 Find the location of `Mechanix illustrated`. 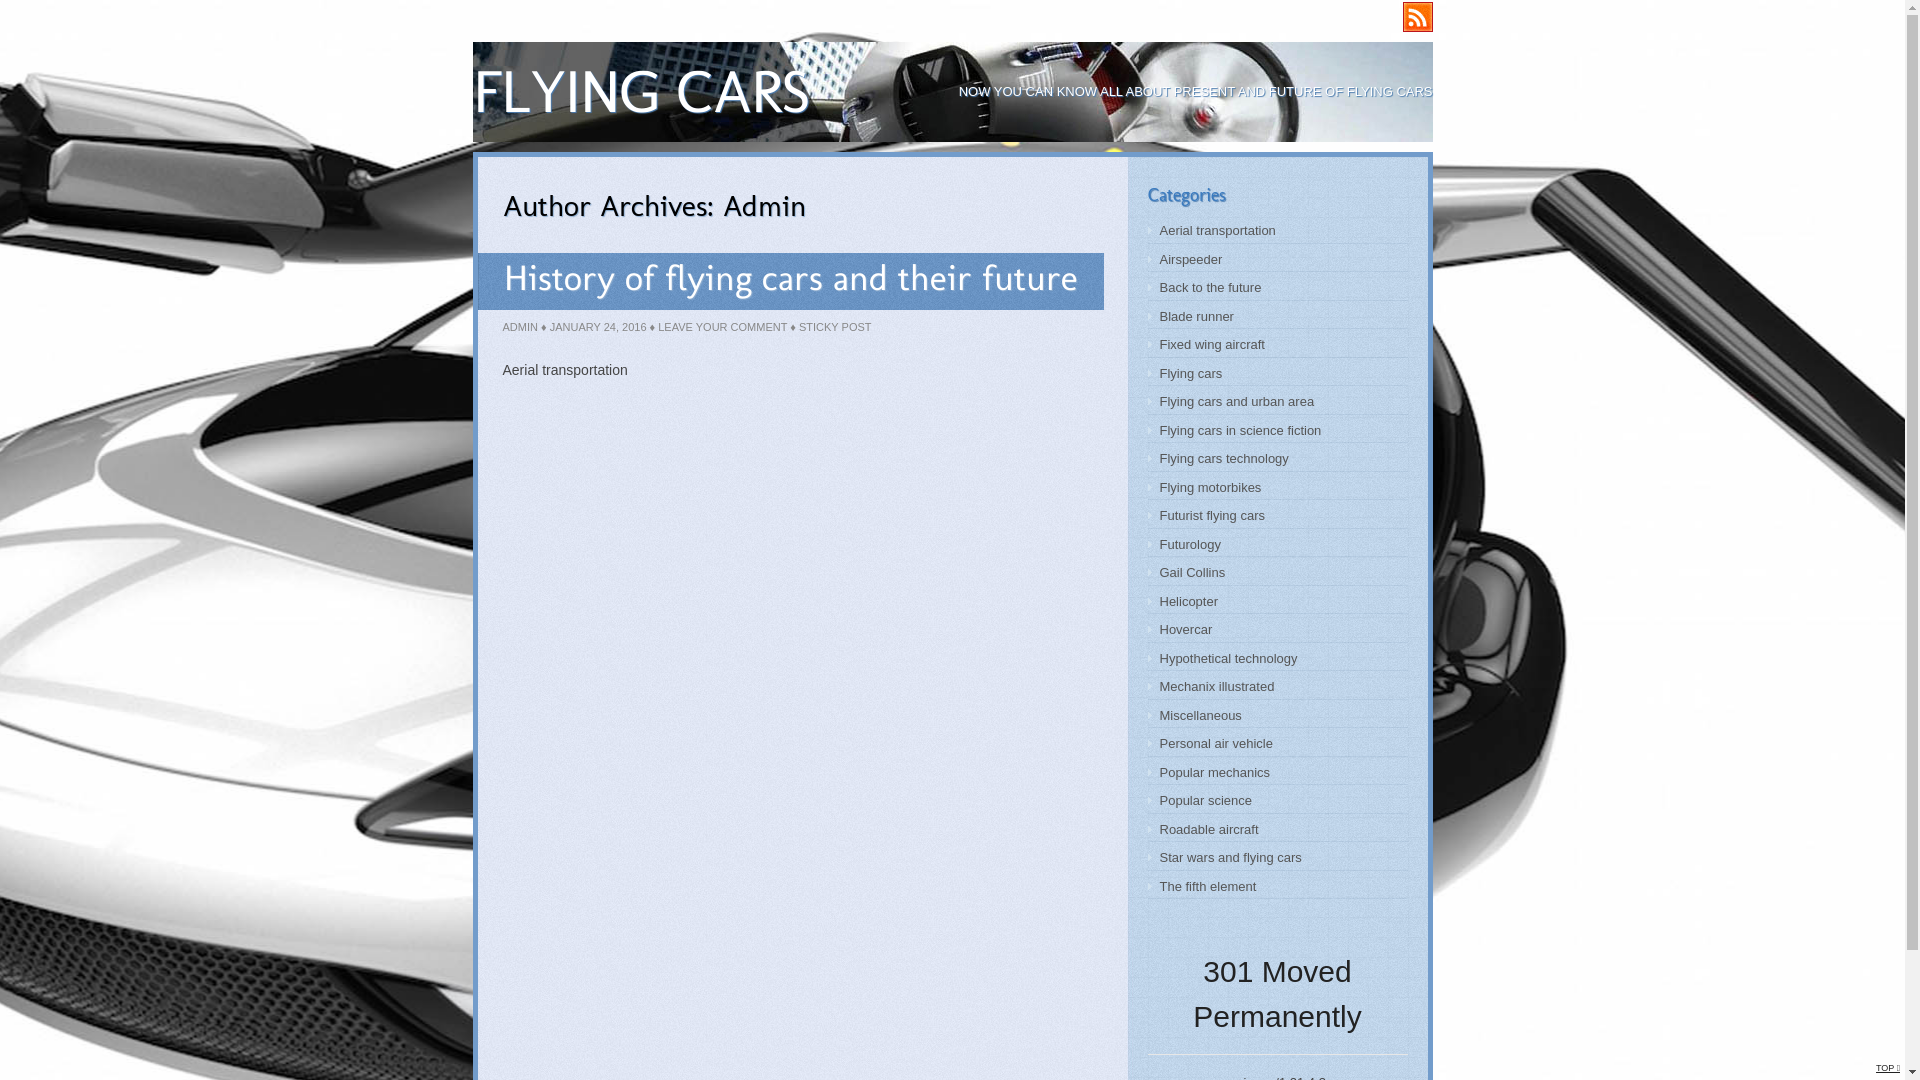

Mechanix illustrated is located at coordinates (1218, 686).